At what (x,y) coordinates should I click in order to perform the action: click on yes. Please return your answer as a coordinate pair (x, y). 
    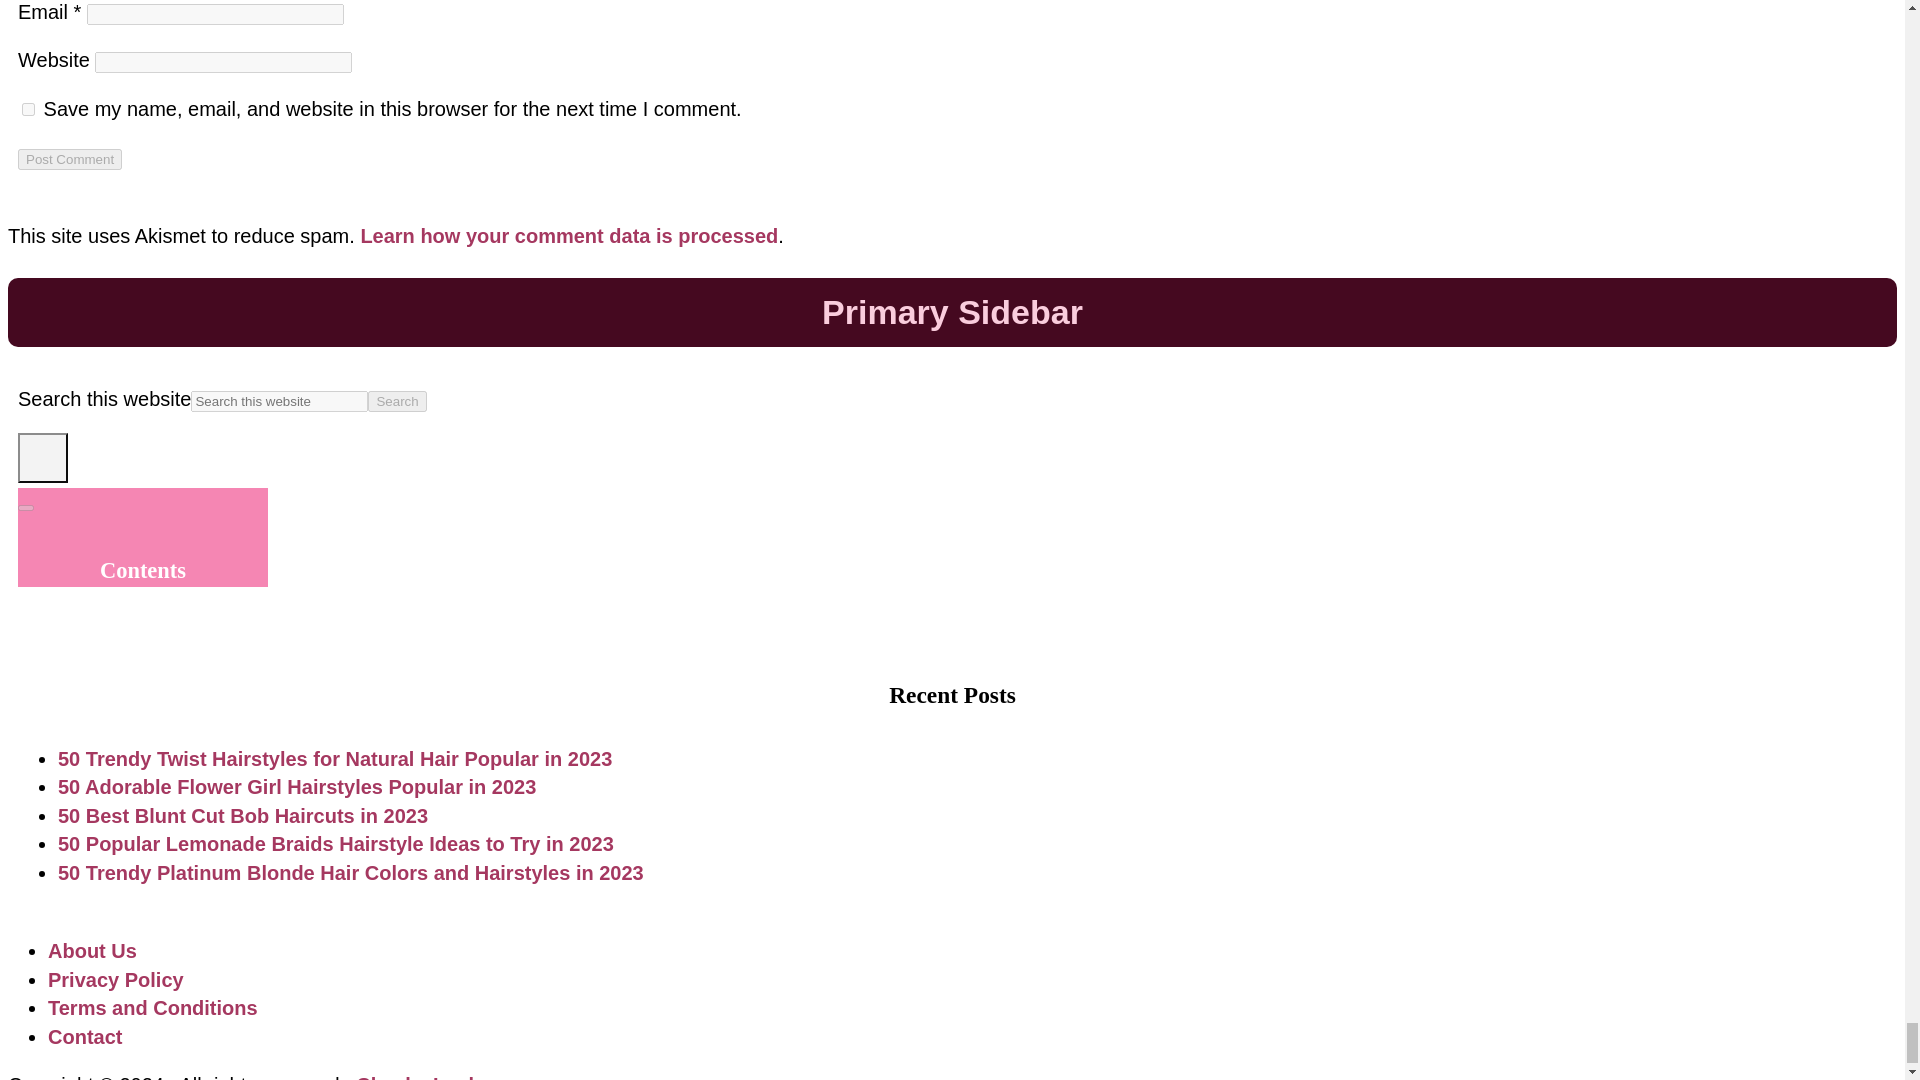
    Looking at the image, I should click on (28, 108).